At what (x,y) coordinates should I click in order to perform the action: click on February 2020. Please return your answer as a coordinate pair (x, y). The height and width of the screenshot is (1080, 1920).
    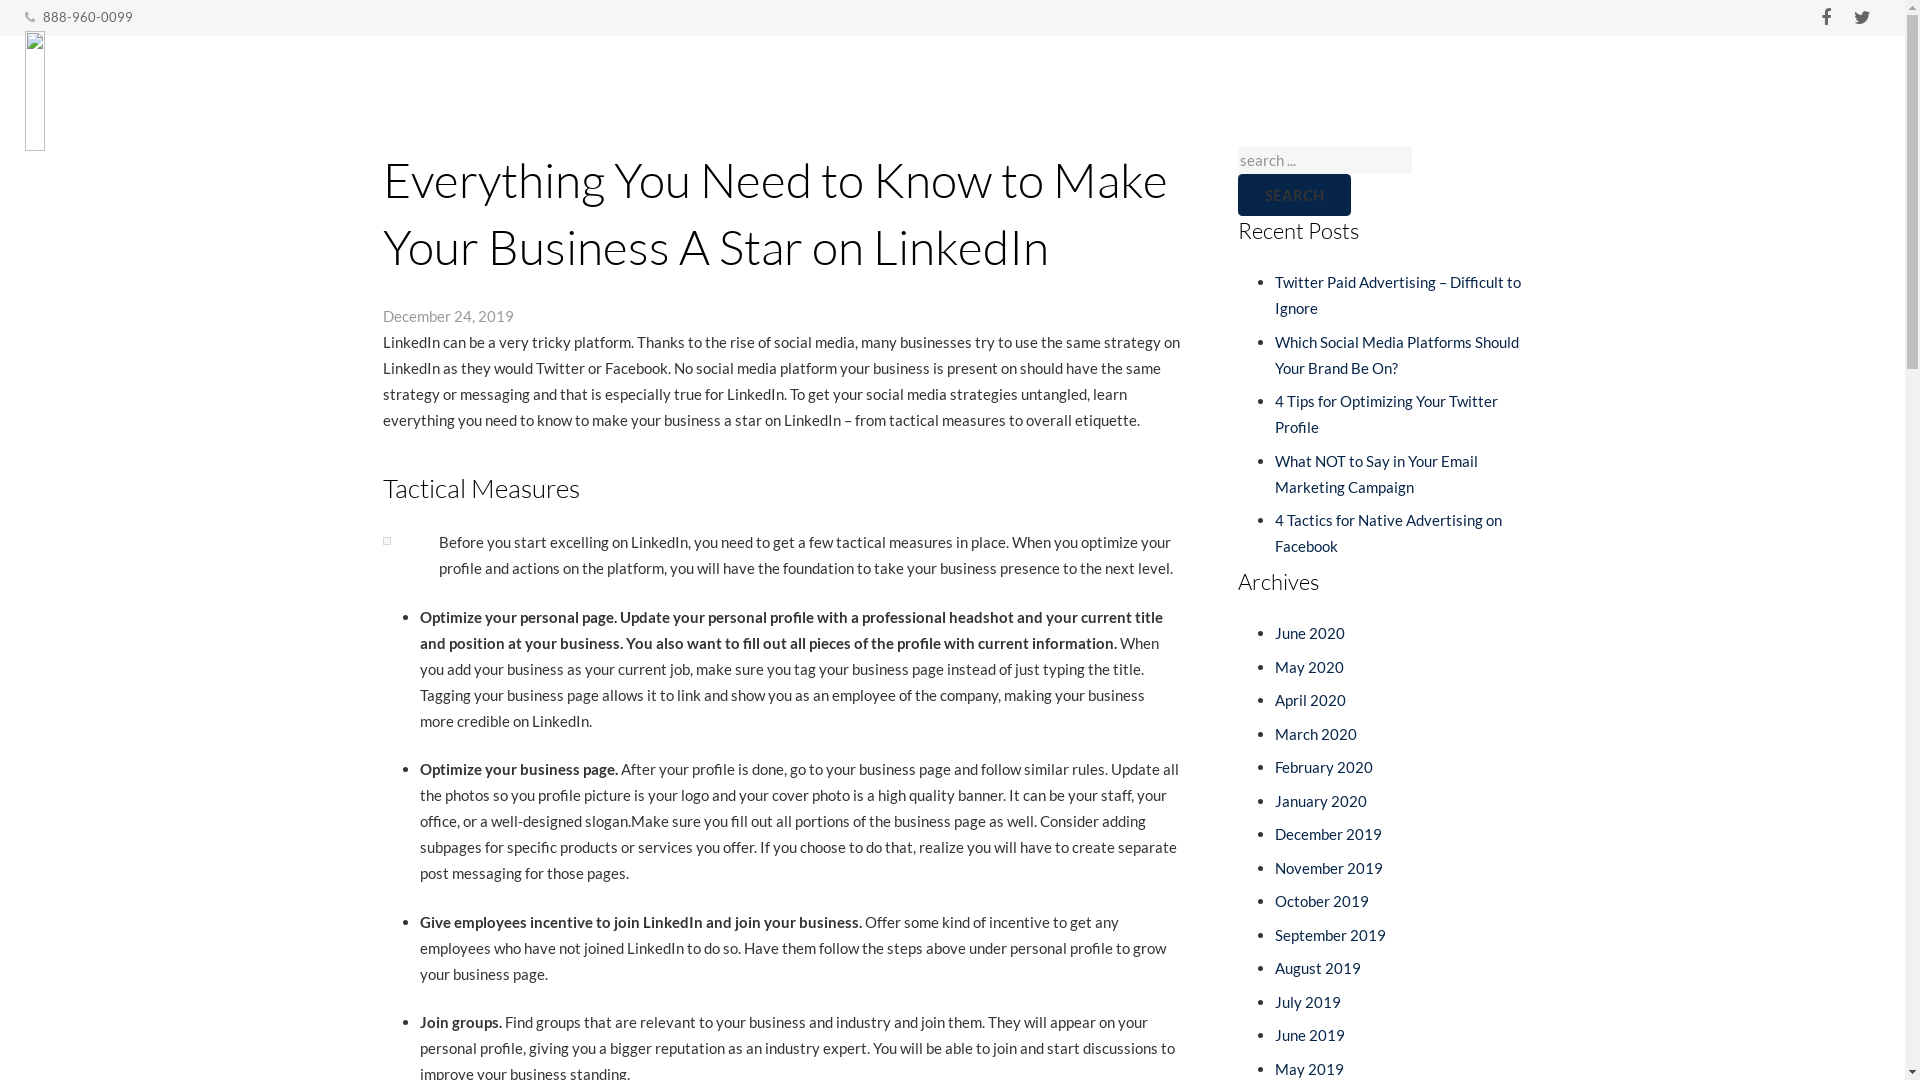
    Looking at the image, I should click on (1324, 767).